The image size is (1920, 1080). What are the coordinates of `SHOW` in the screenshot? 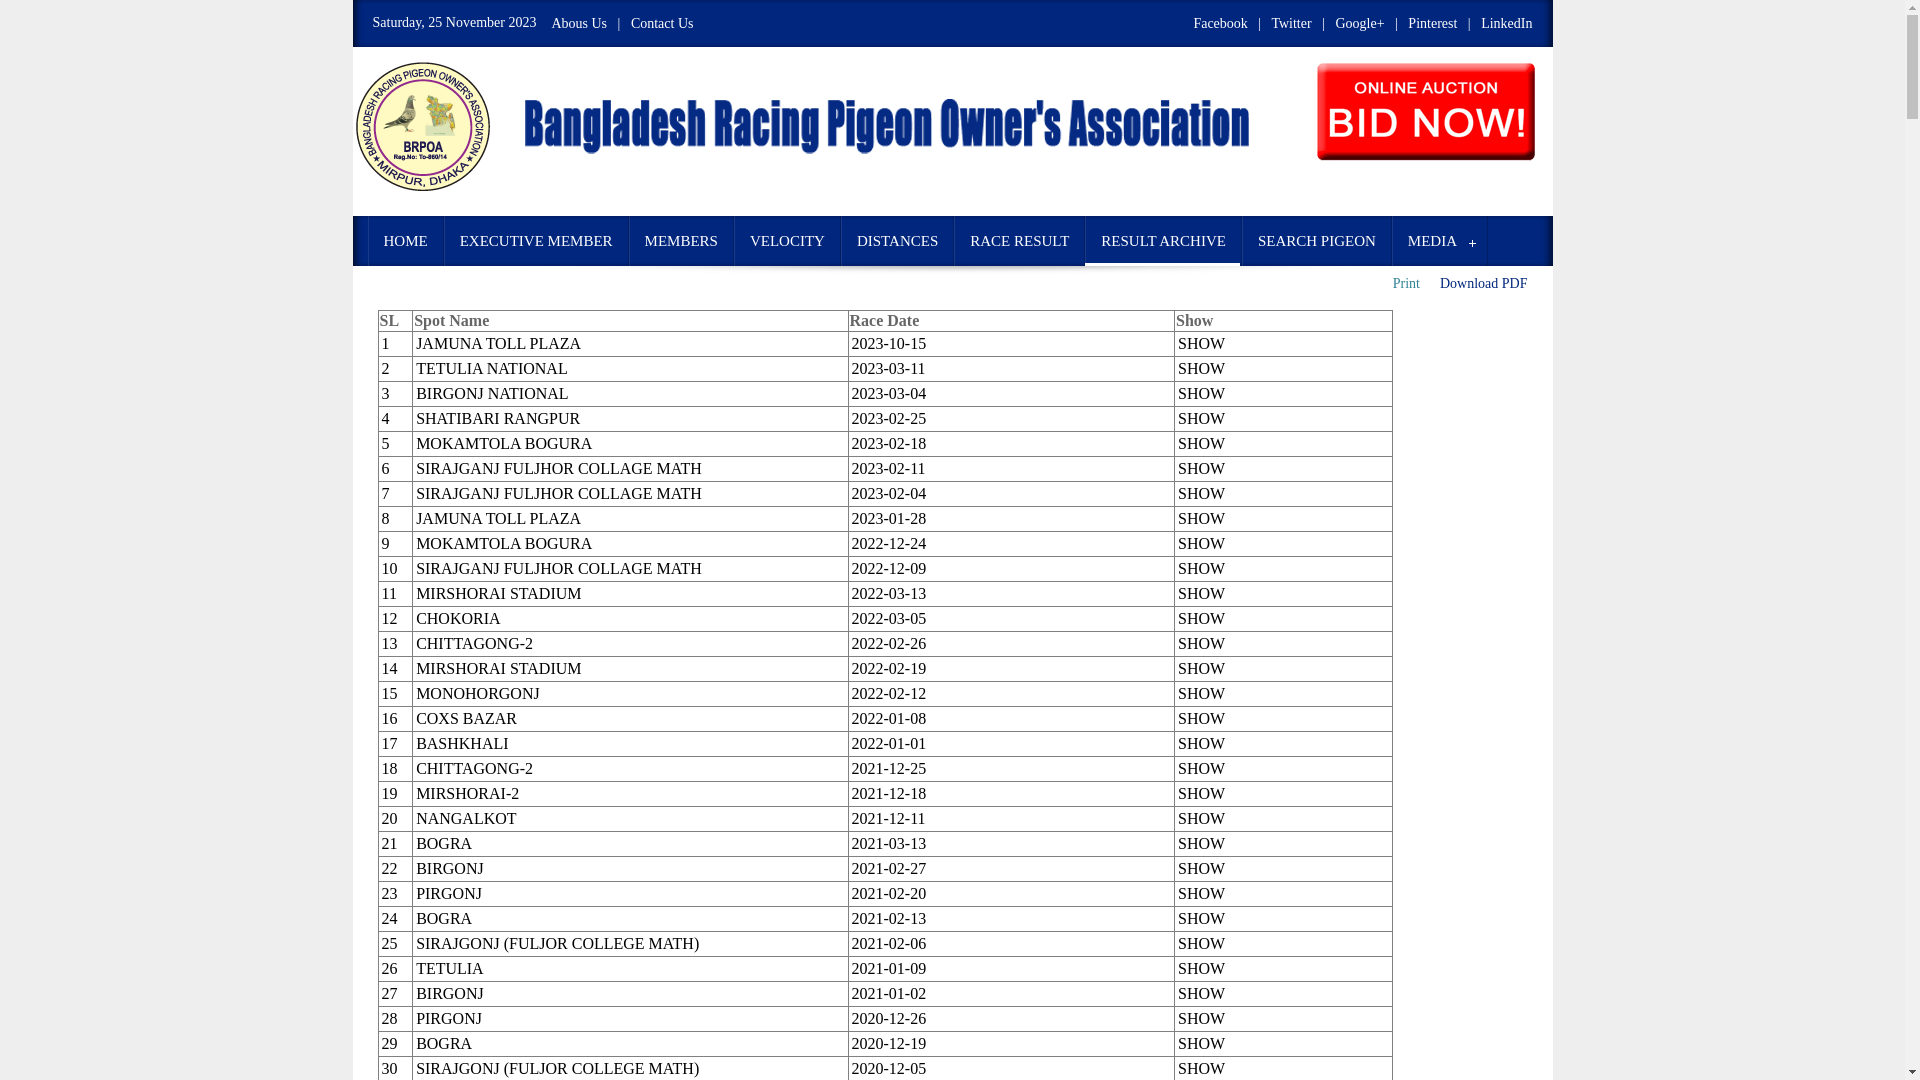 It's located at (1202, 643).